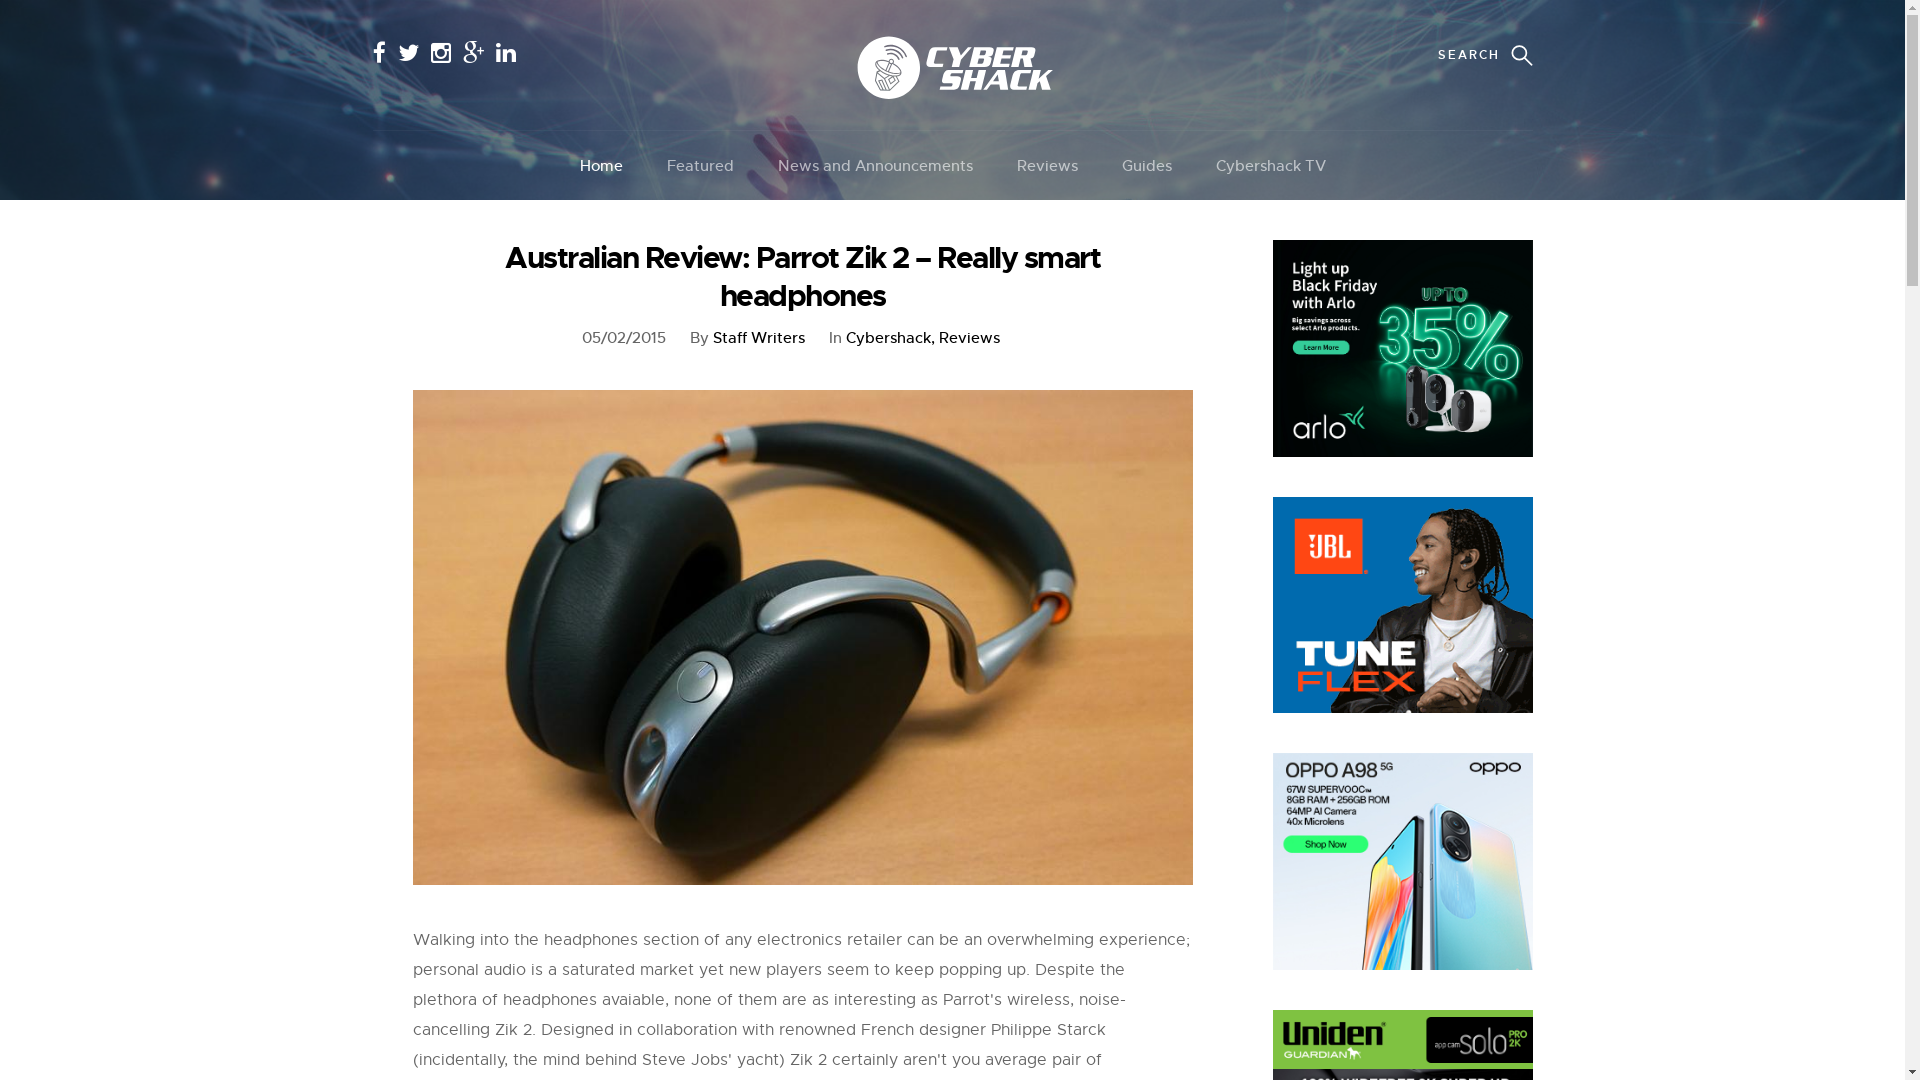 Image resolution: width=1920 pixels, height=1080 pixels. Describe the element at coordinates (66, 27) in the screenshot. I see `Search` at that location.